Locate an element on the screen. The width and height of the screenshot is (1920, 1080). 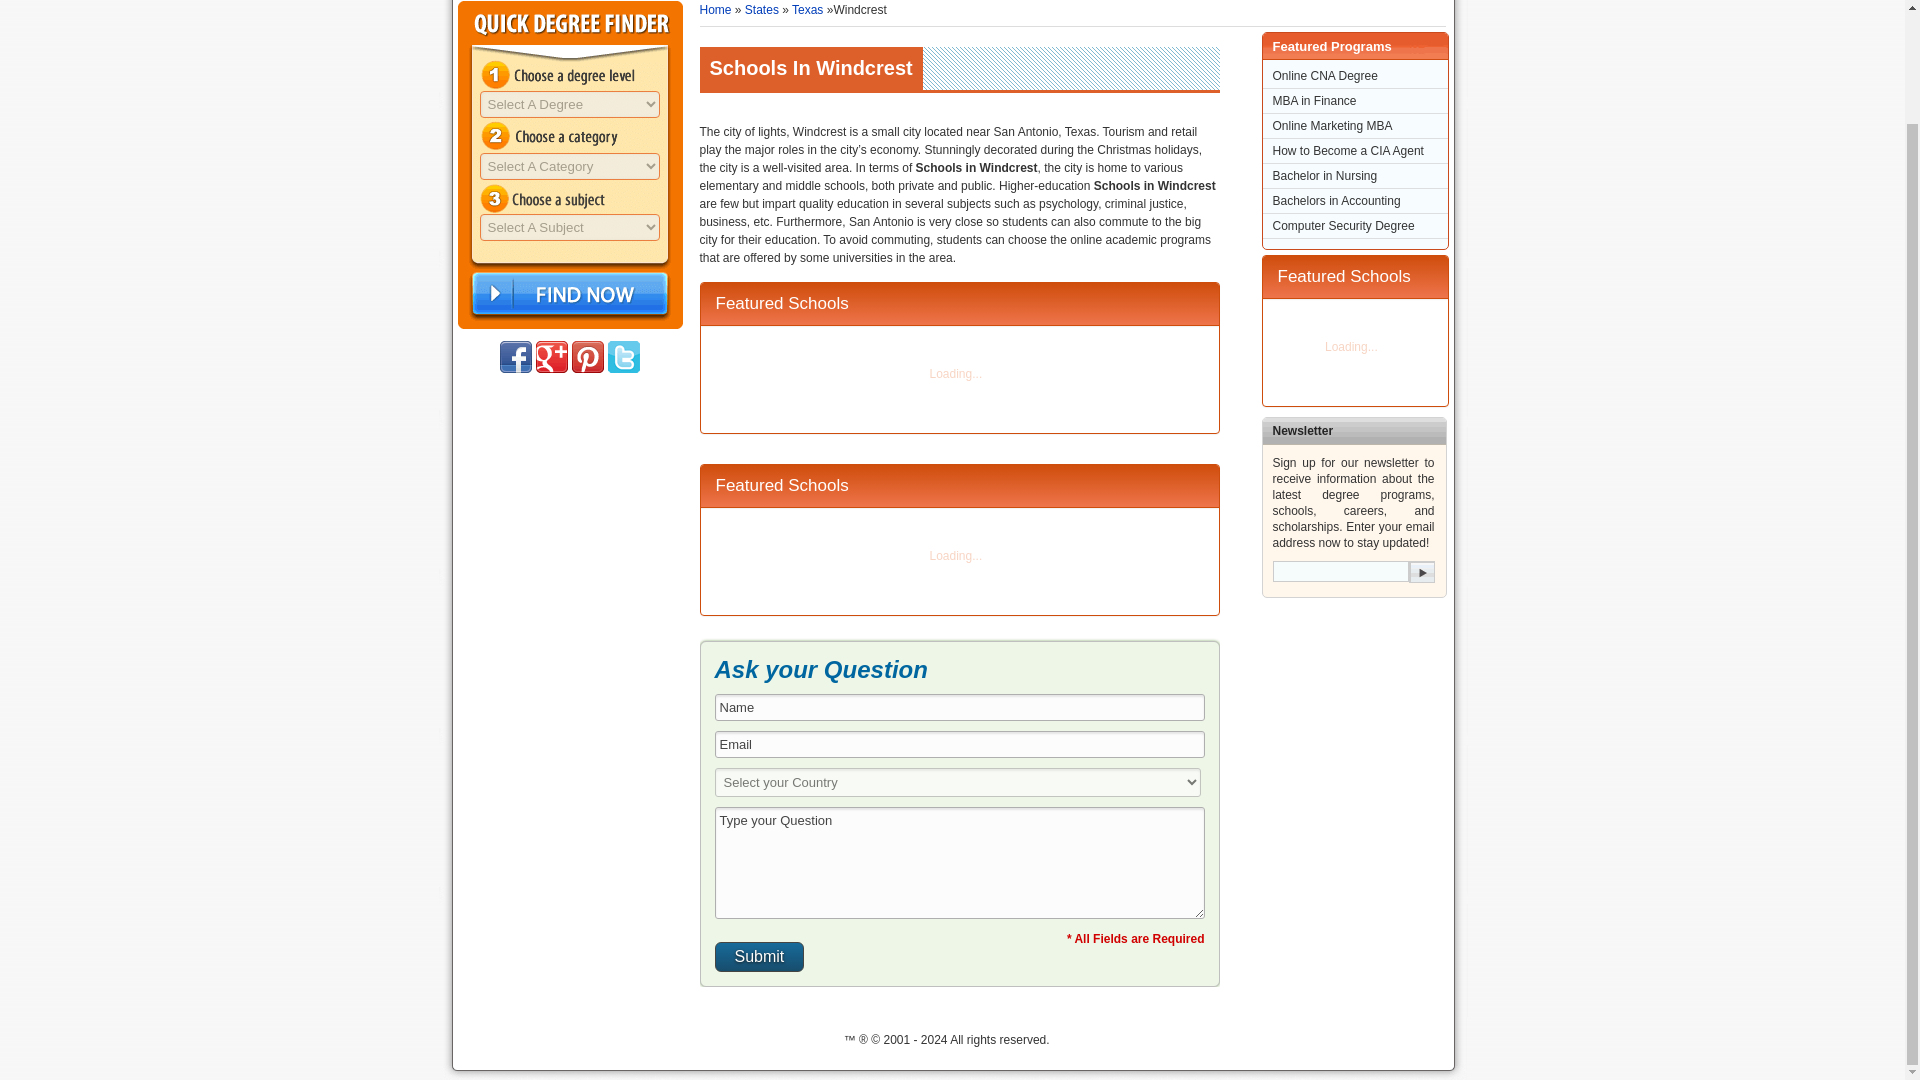
Name is located at coordinates (958, 708).